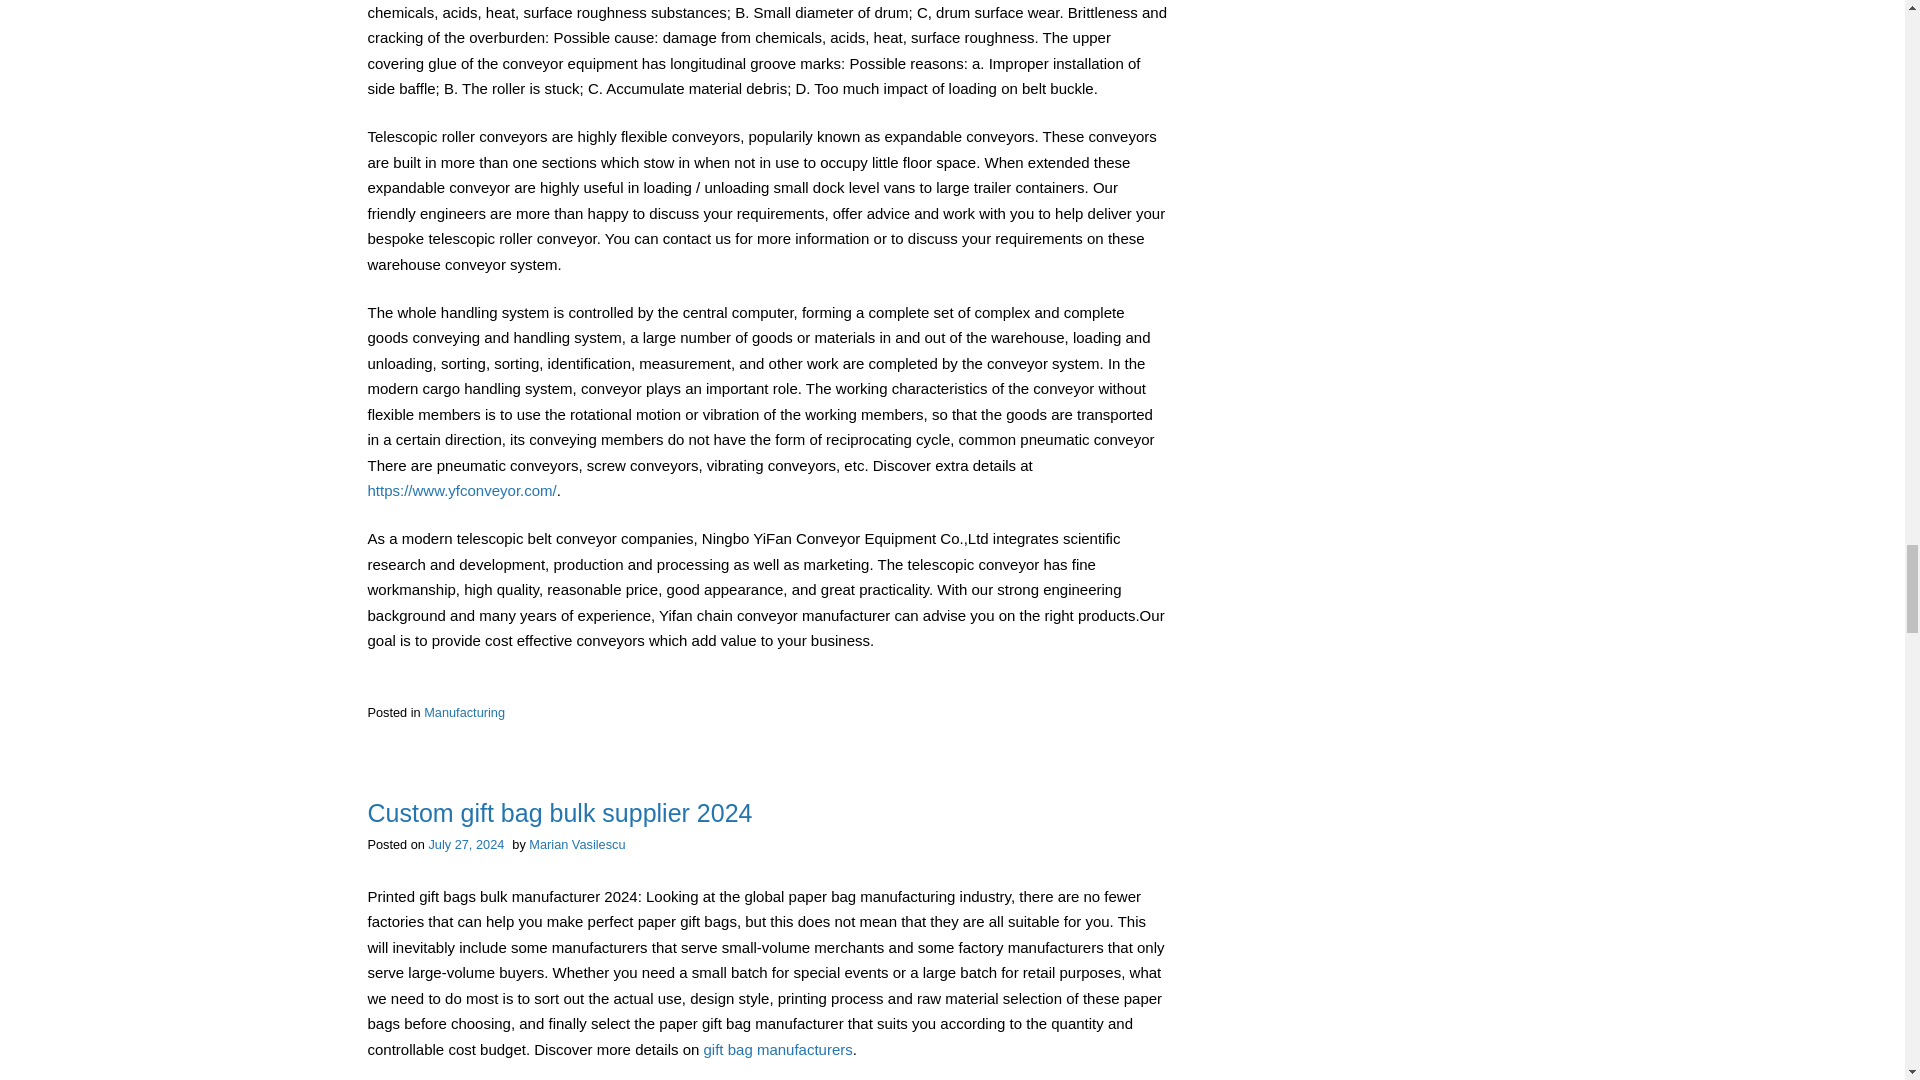 This screenshot has width=1920, height=1080. Describe the element at coordinates (577, 844) in the screenshot. I see `Marian Vasilescu` at that location.